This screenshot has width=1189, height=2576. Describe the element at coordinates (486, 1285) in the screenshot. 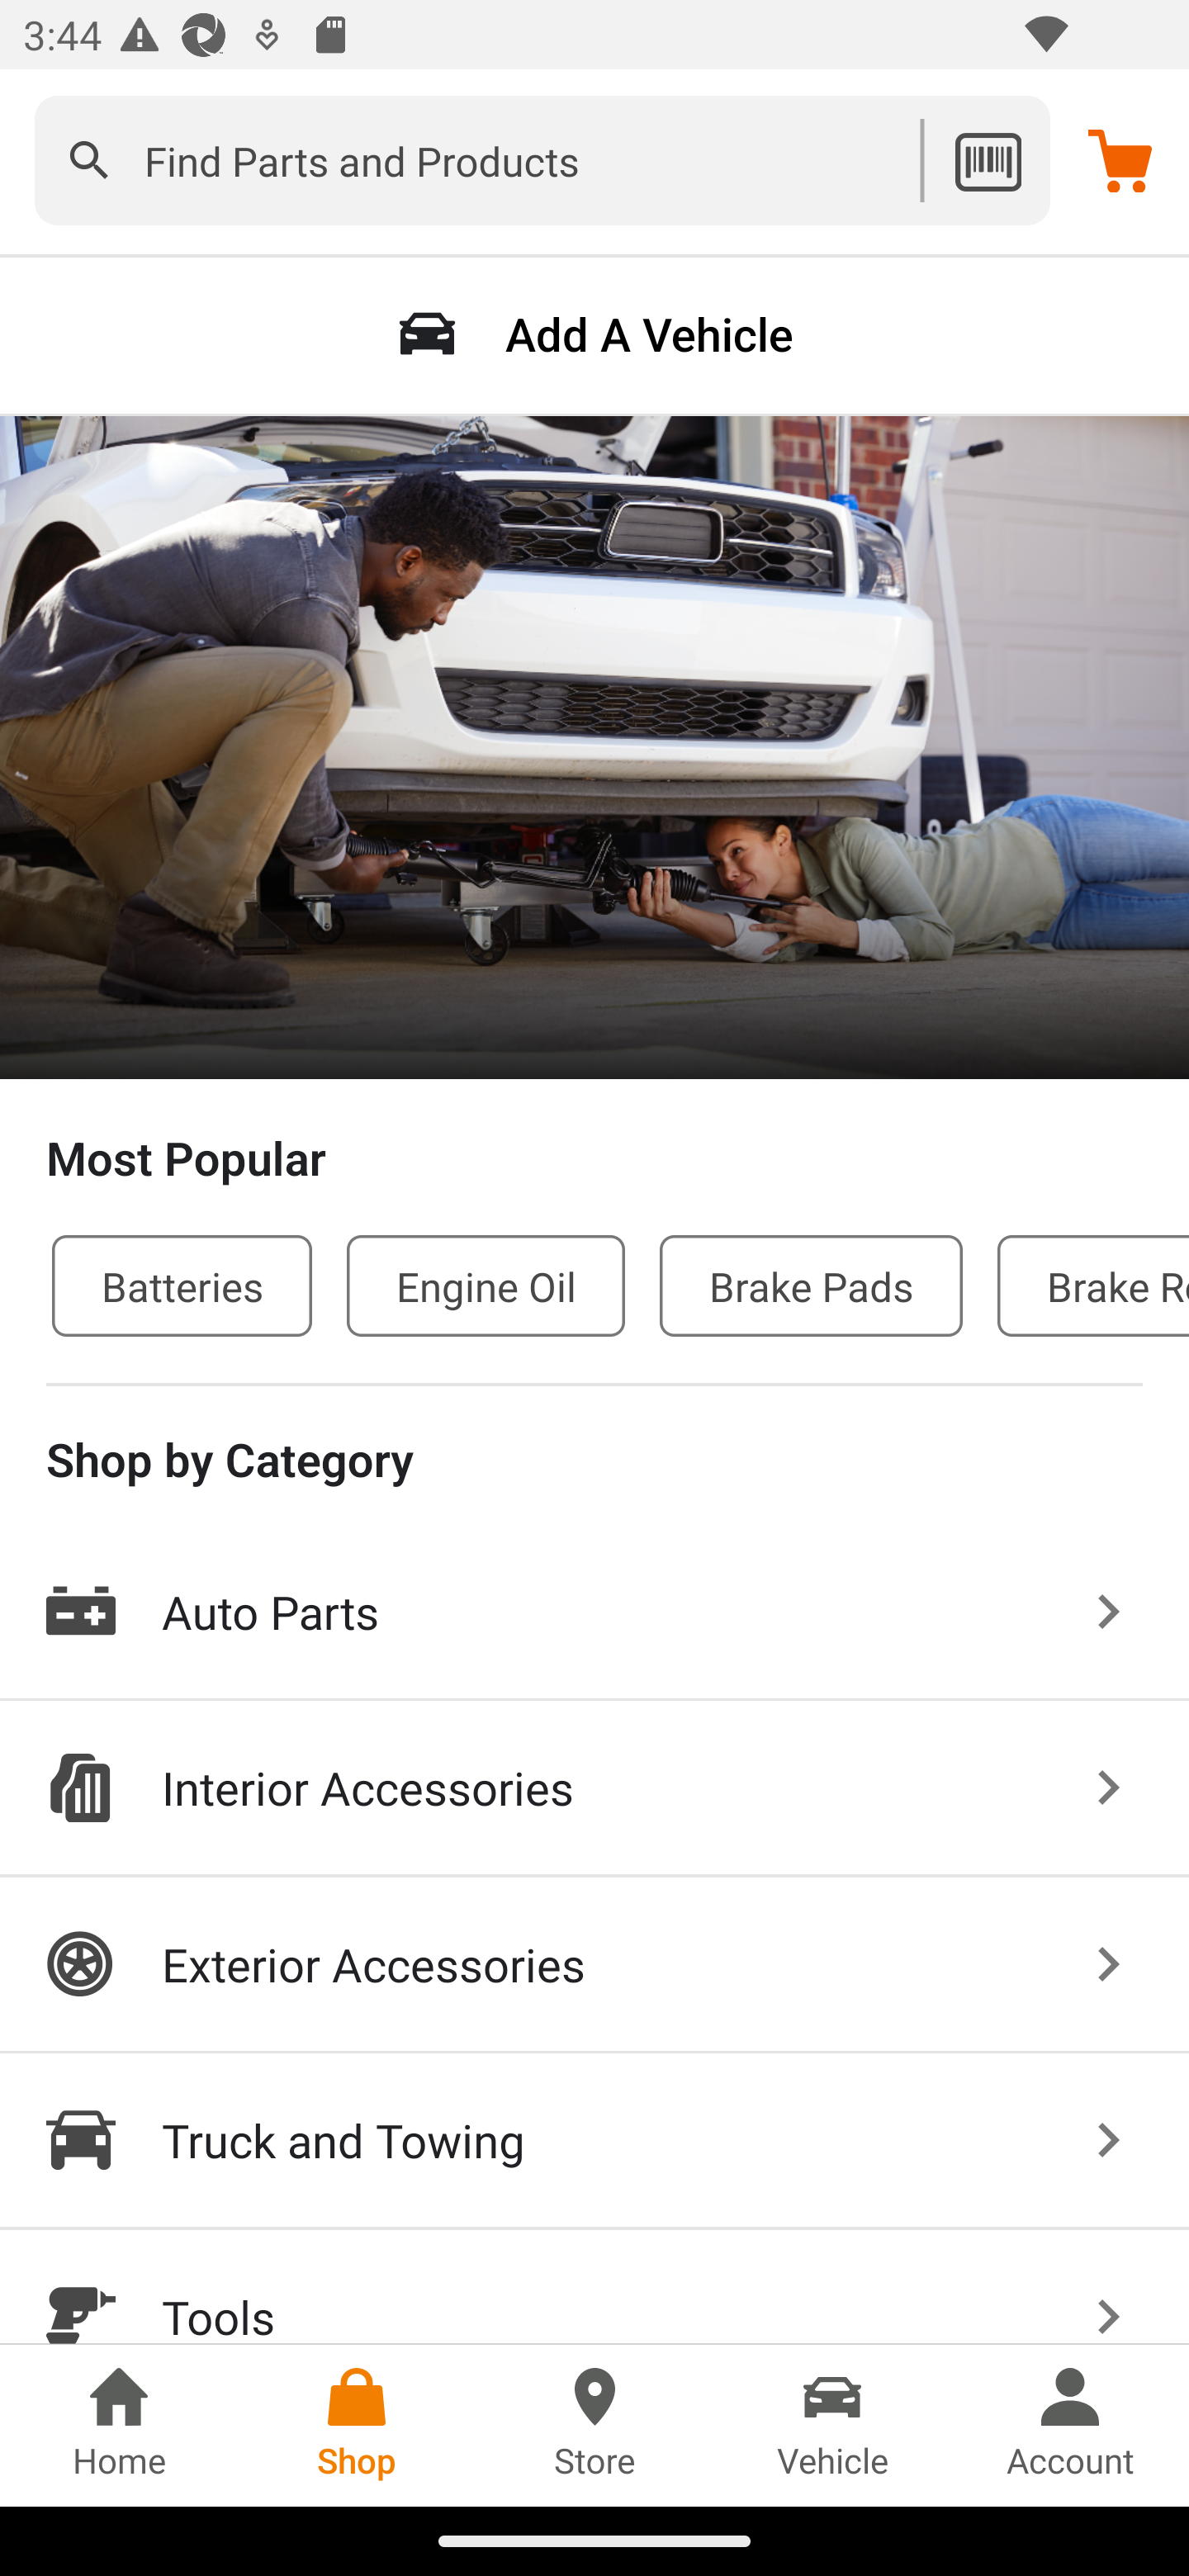

I see `Engine Oil` at that location.